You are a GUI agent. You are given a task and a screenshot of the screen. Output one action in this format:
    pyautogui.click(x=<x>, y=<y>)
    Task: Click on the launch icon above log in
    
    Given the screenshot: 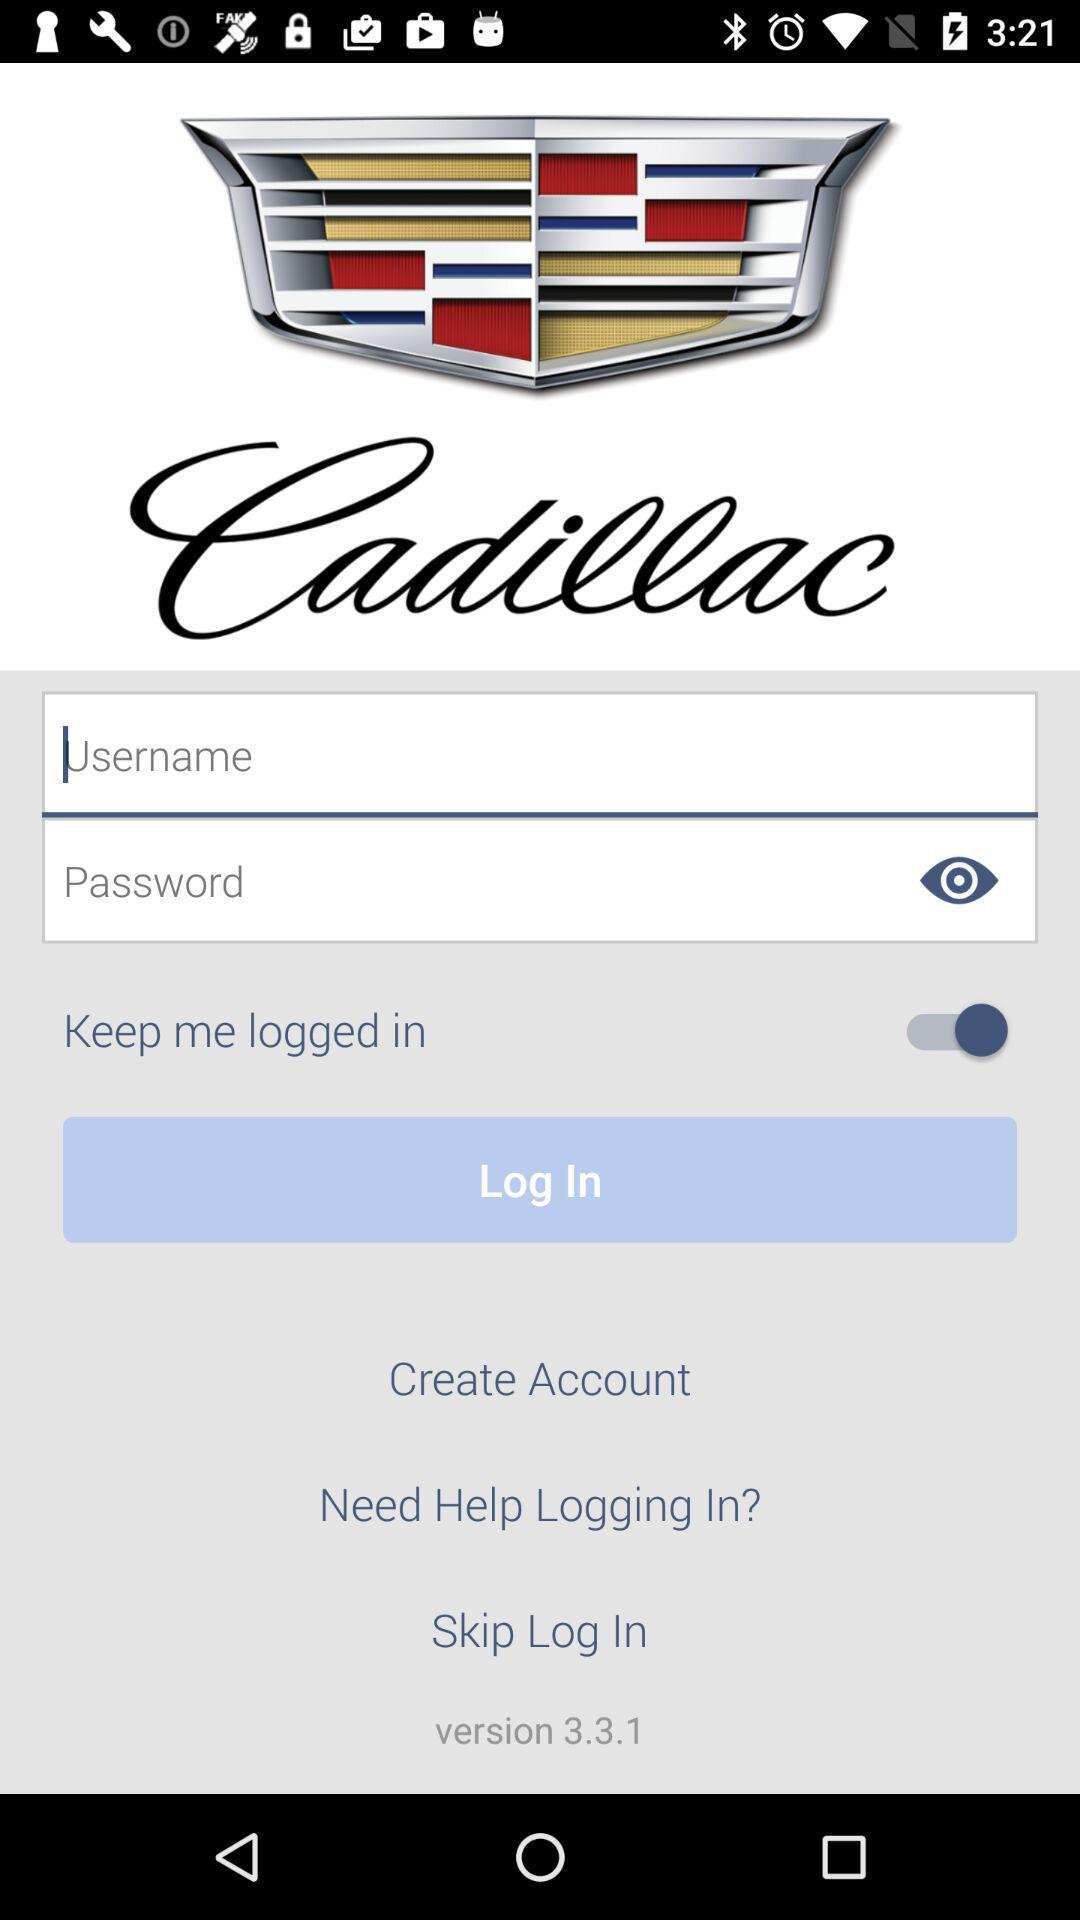 What is the action you would take?
    pyautogui.click(x=965, y=1030)
    